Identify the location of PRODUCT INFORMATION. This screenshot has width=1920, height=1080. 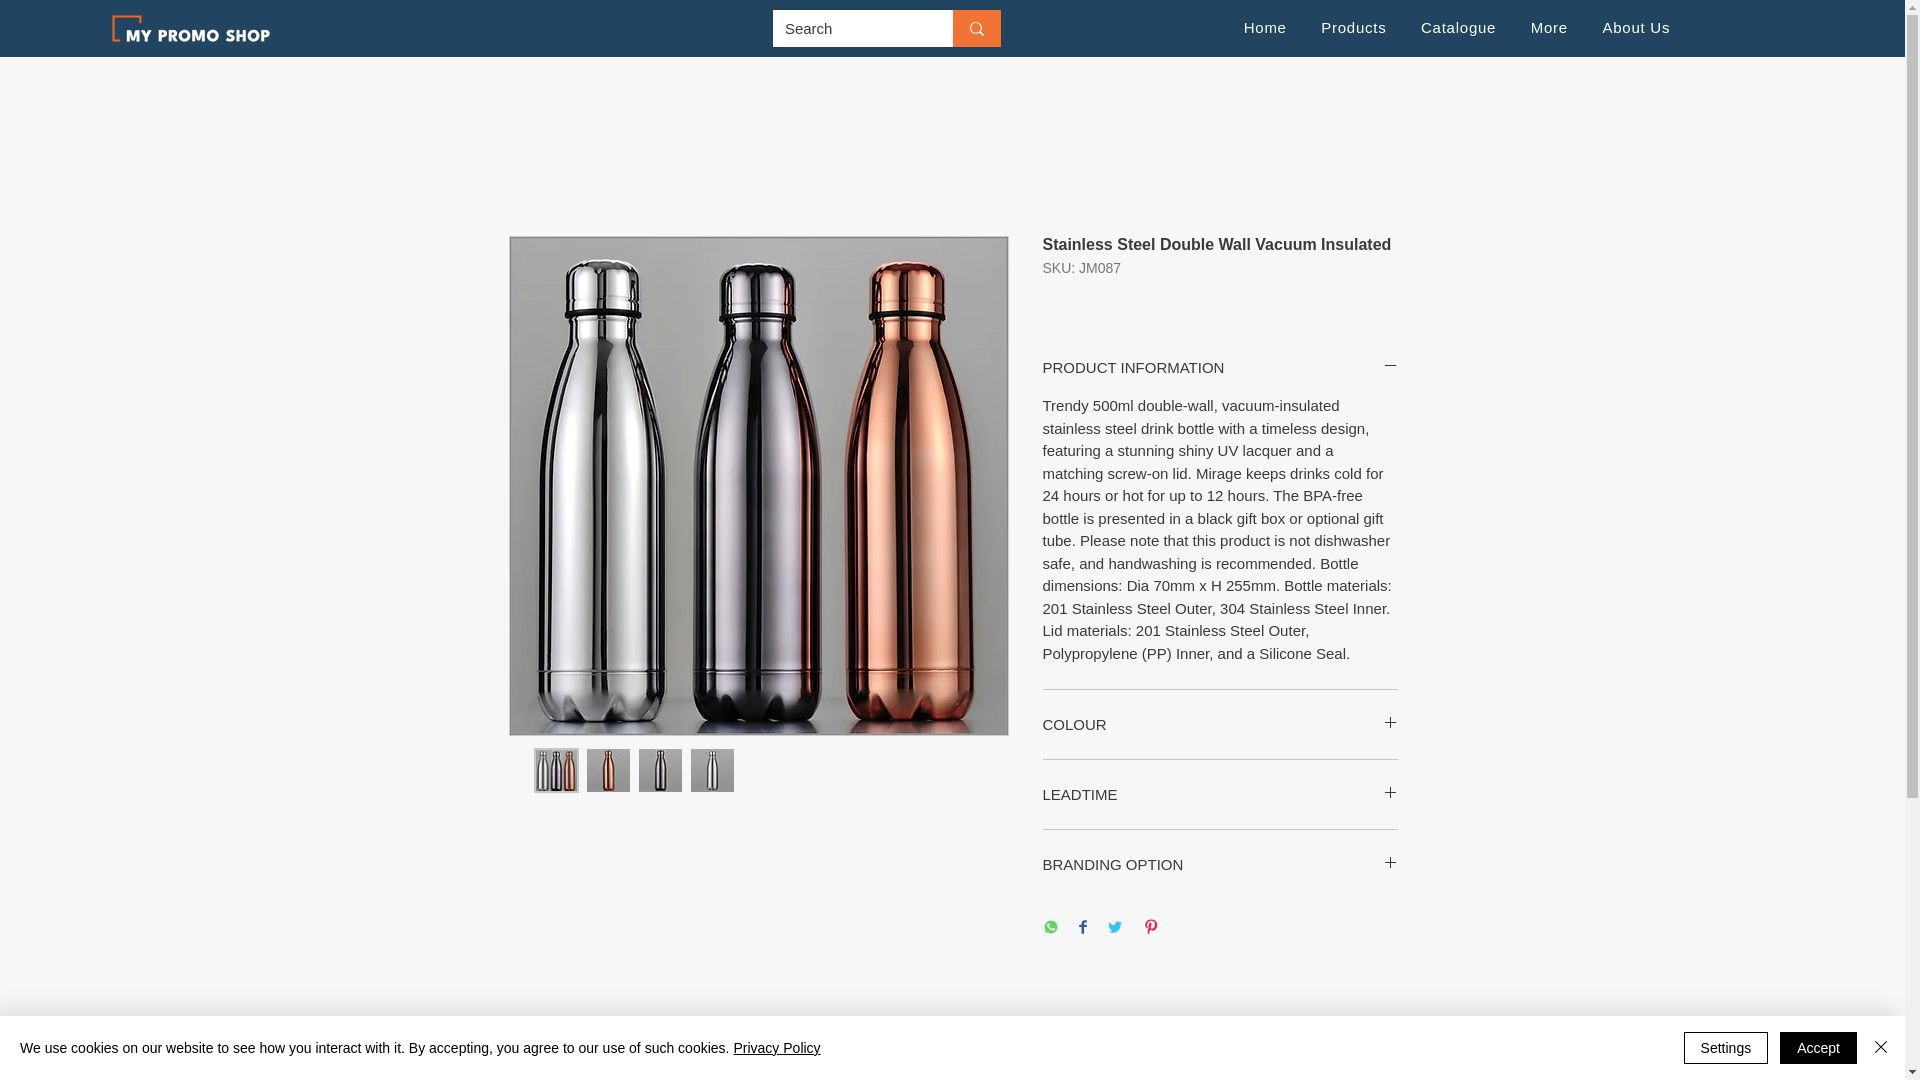
(1220, 368).